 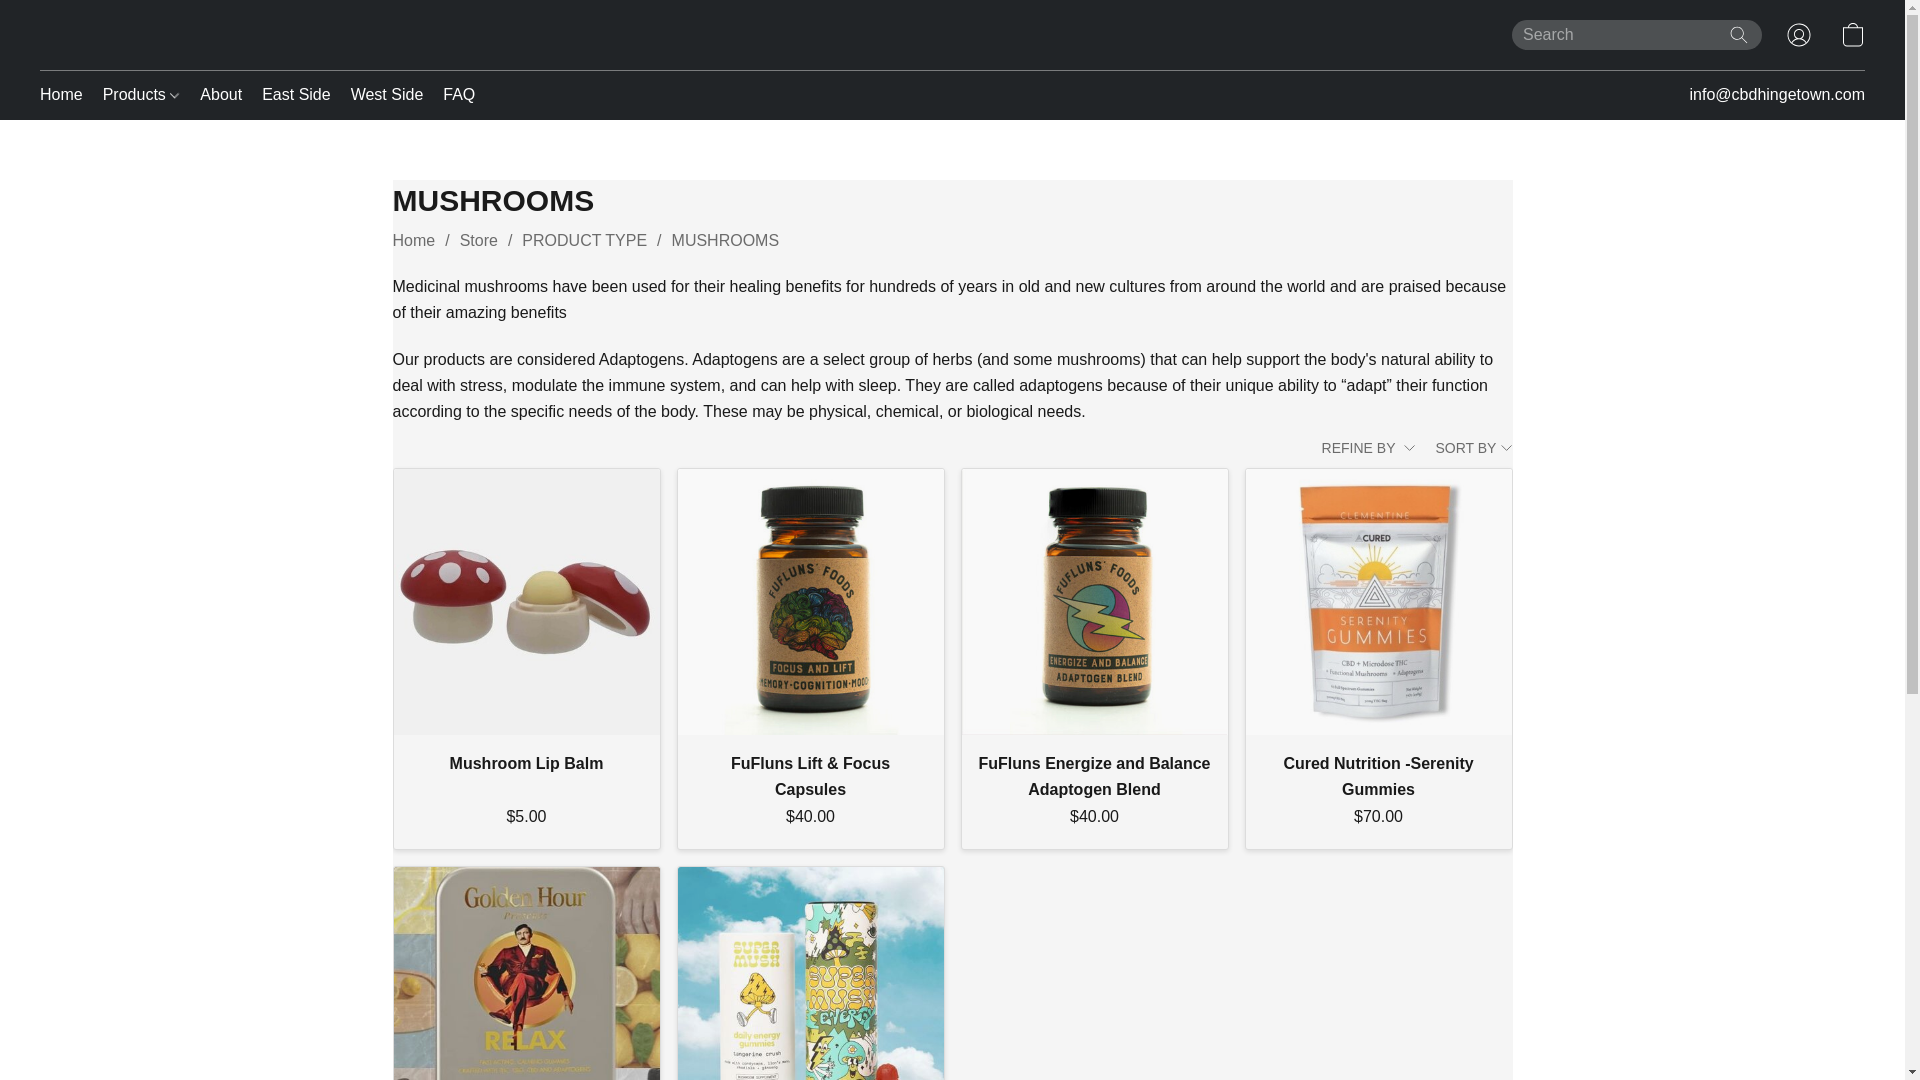 What do you see at coordinates (66, 94) in the screenshot?
I see `Home` at bounding box center [66, 94].